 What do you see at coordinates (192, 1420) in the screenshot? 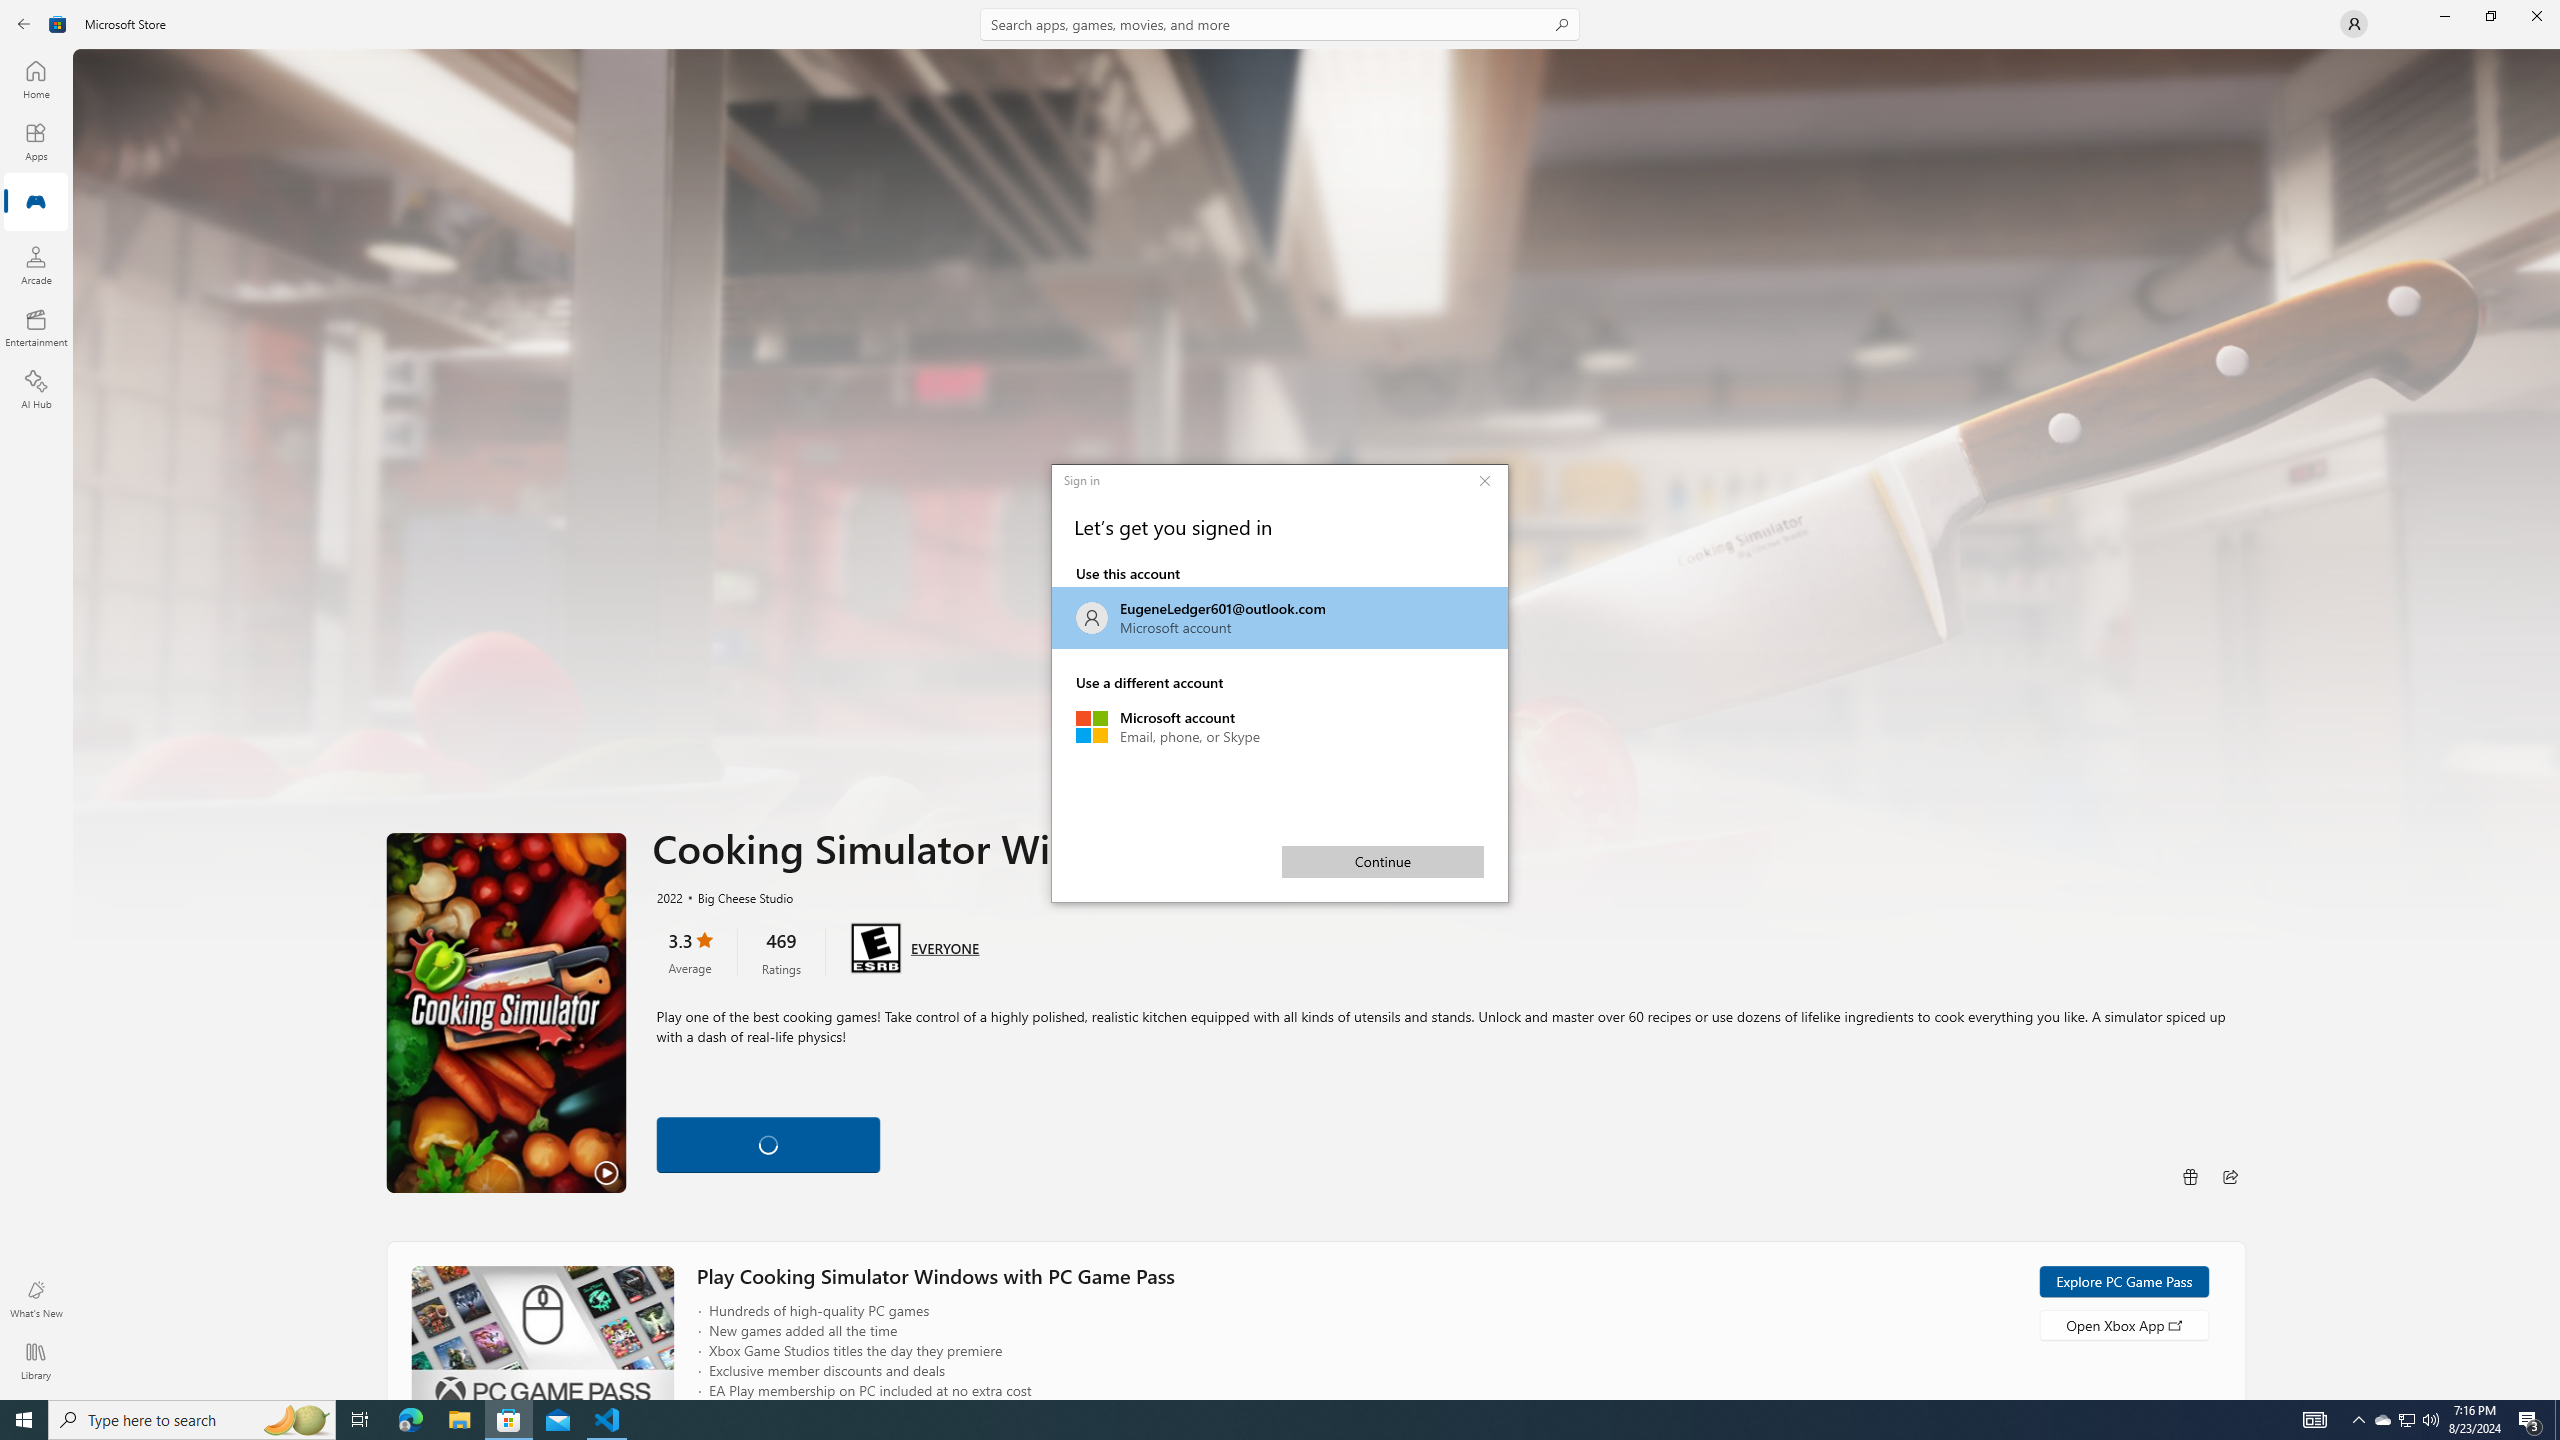
I see `3.3 stars. Click to skip to ratings and reviews` at bounding box center [192, 1420].